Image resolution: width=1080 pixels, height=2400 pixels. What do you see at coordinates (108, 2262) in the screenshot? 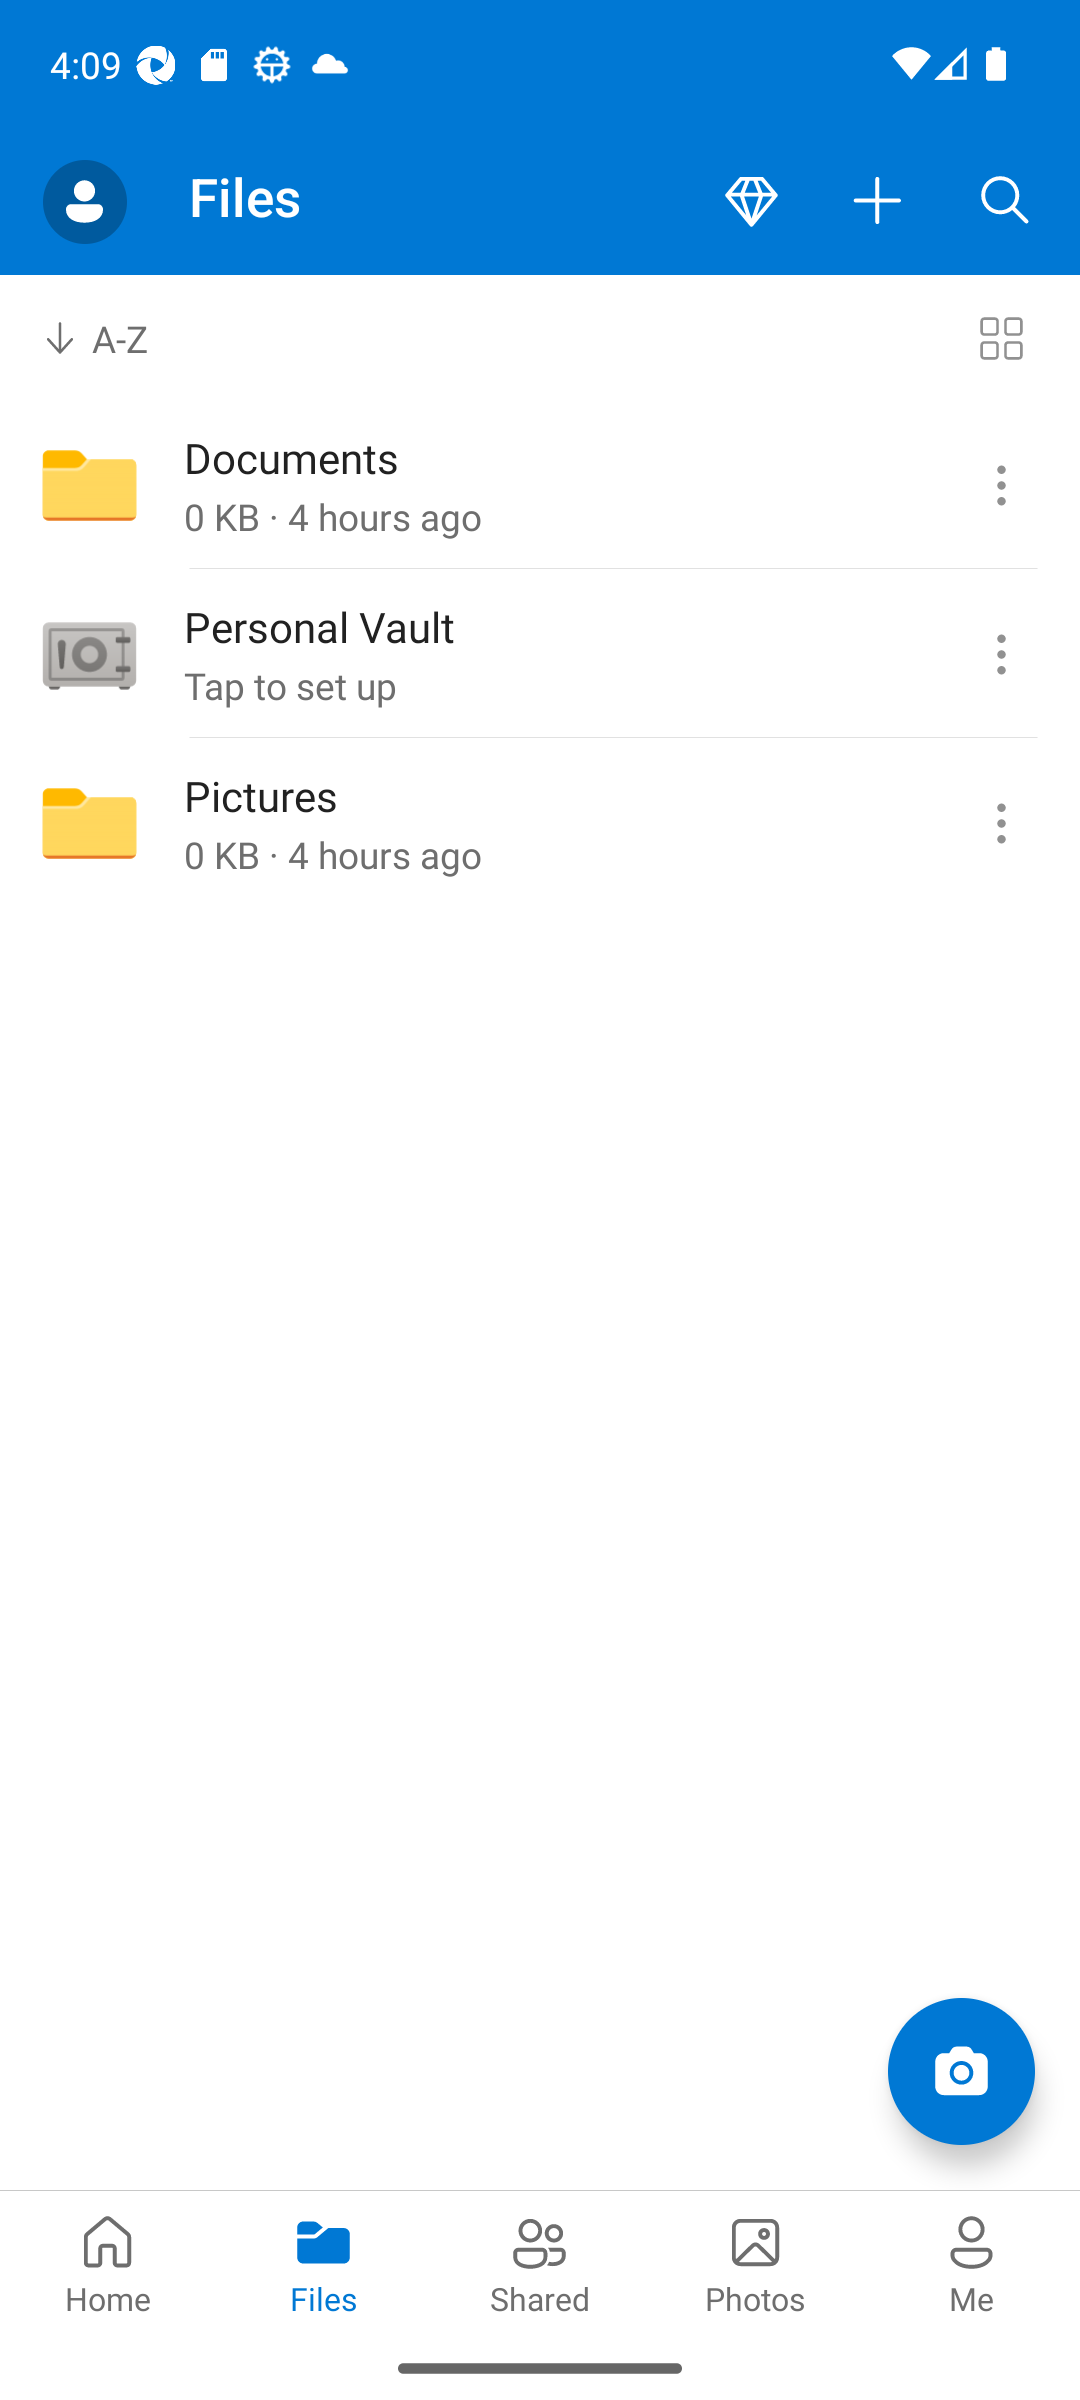
I see `Home pivot Home` at bounding box center [108, 2262].